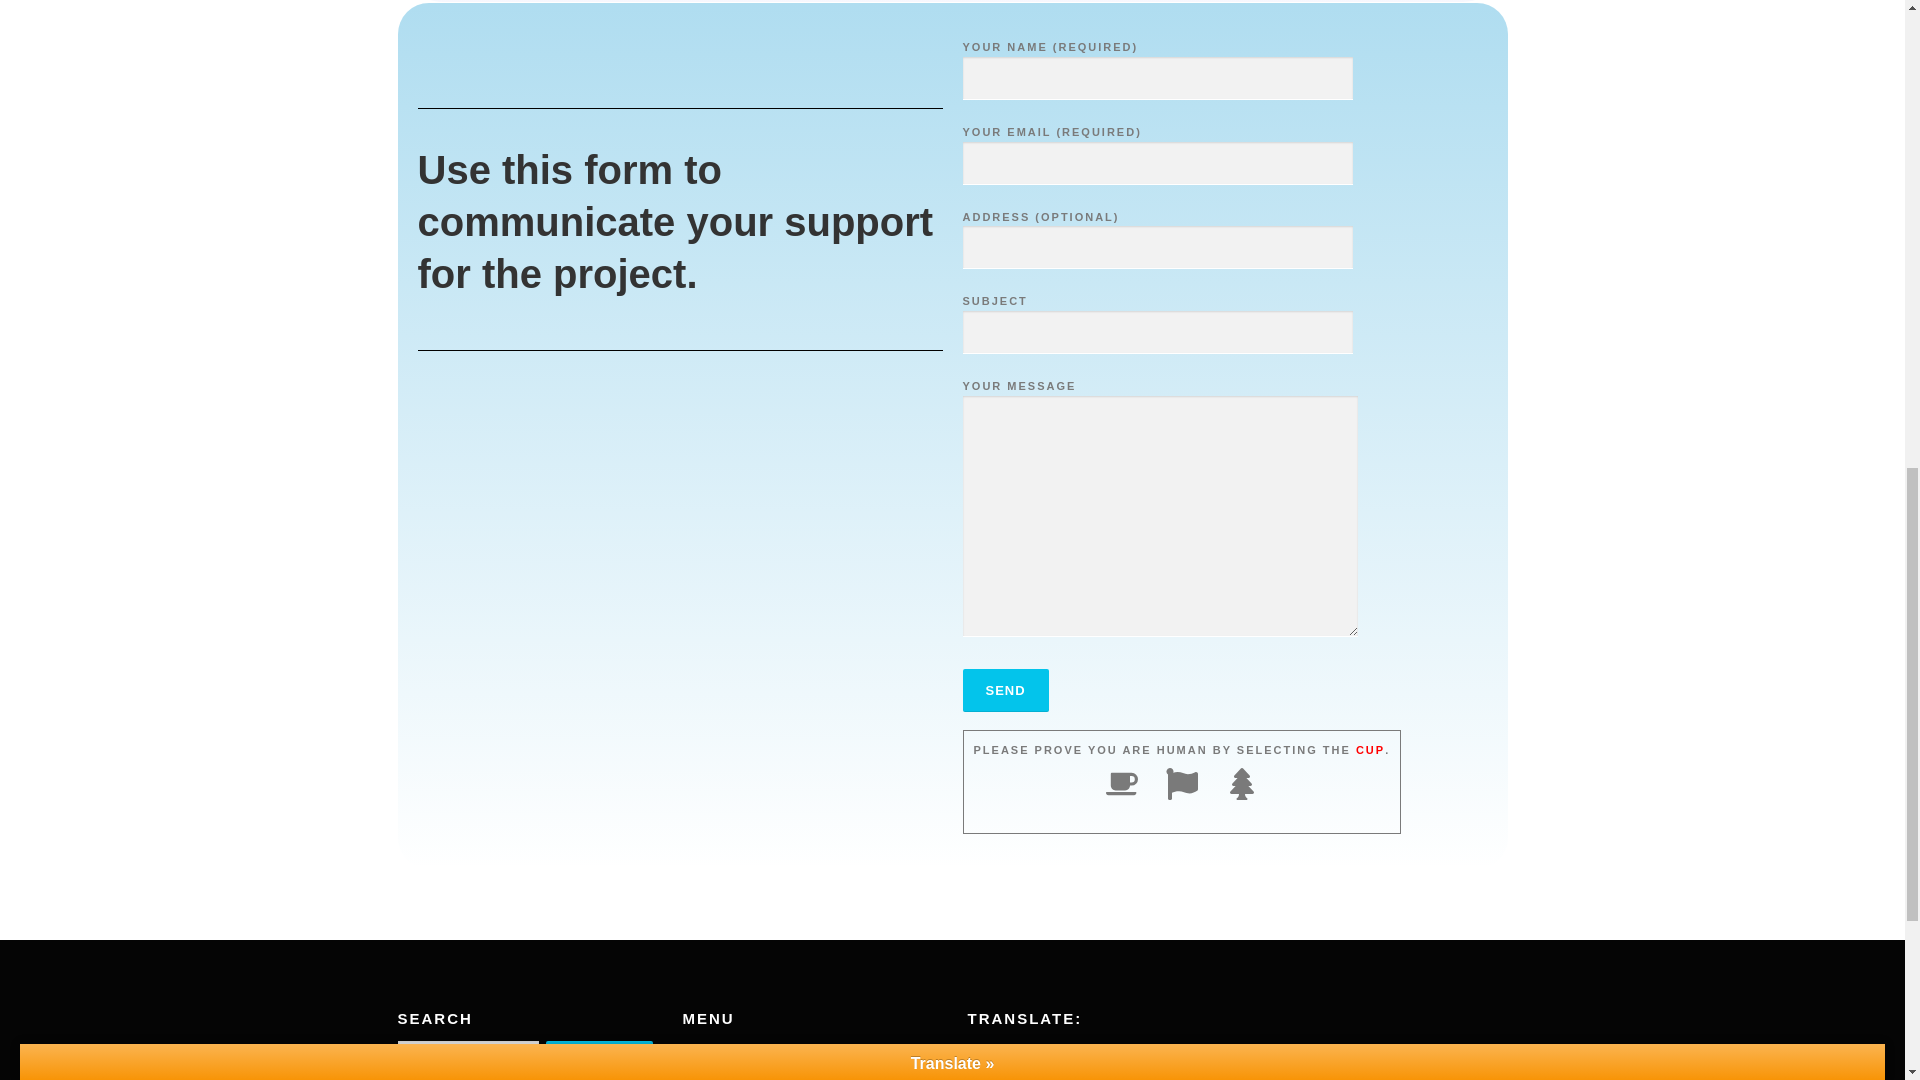 The image size is (1920, 1080). What do you see at coordinates (1004, 690) in the screenshot?
I see `Send` at bounding box center [1004, 690].